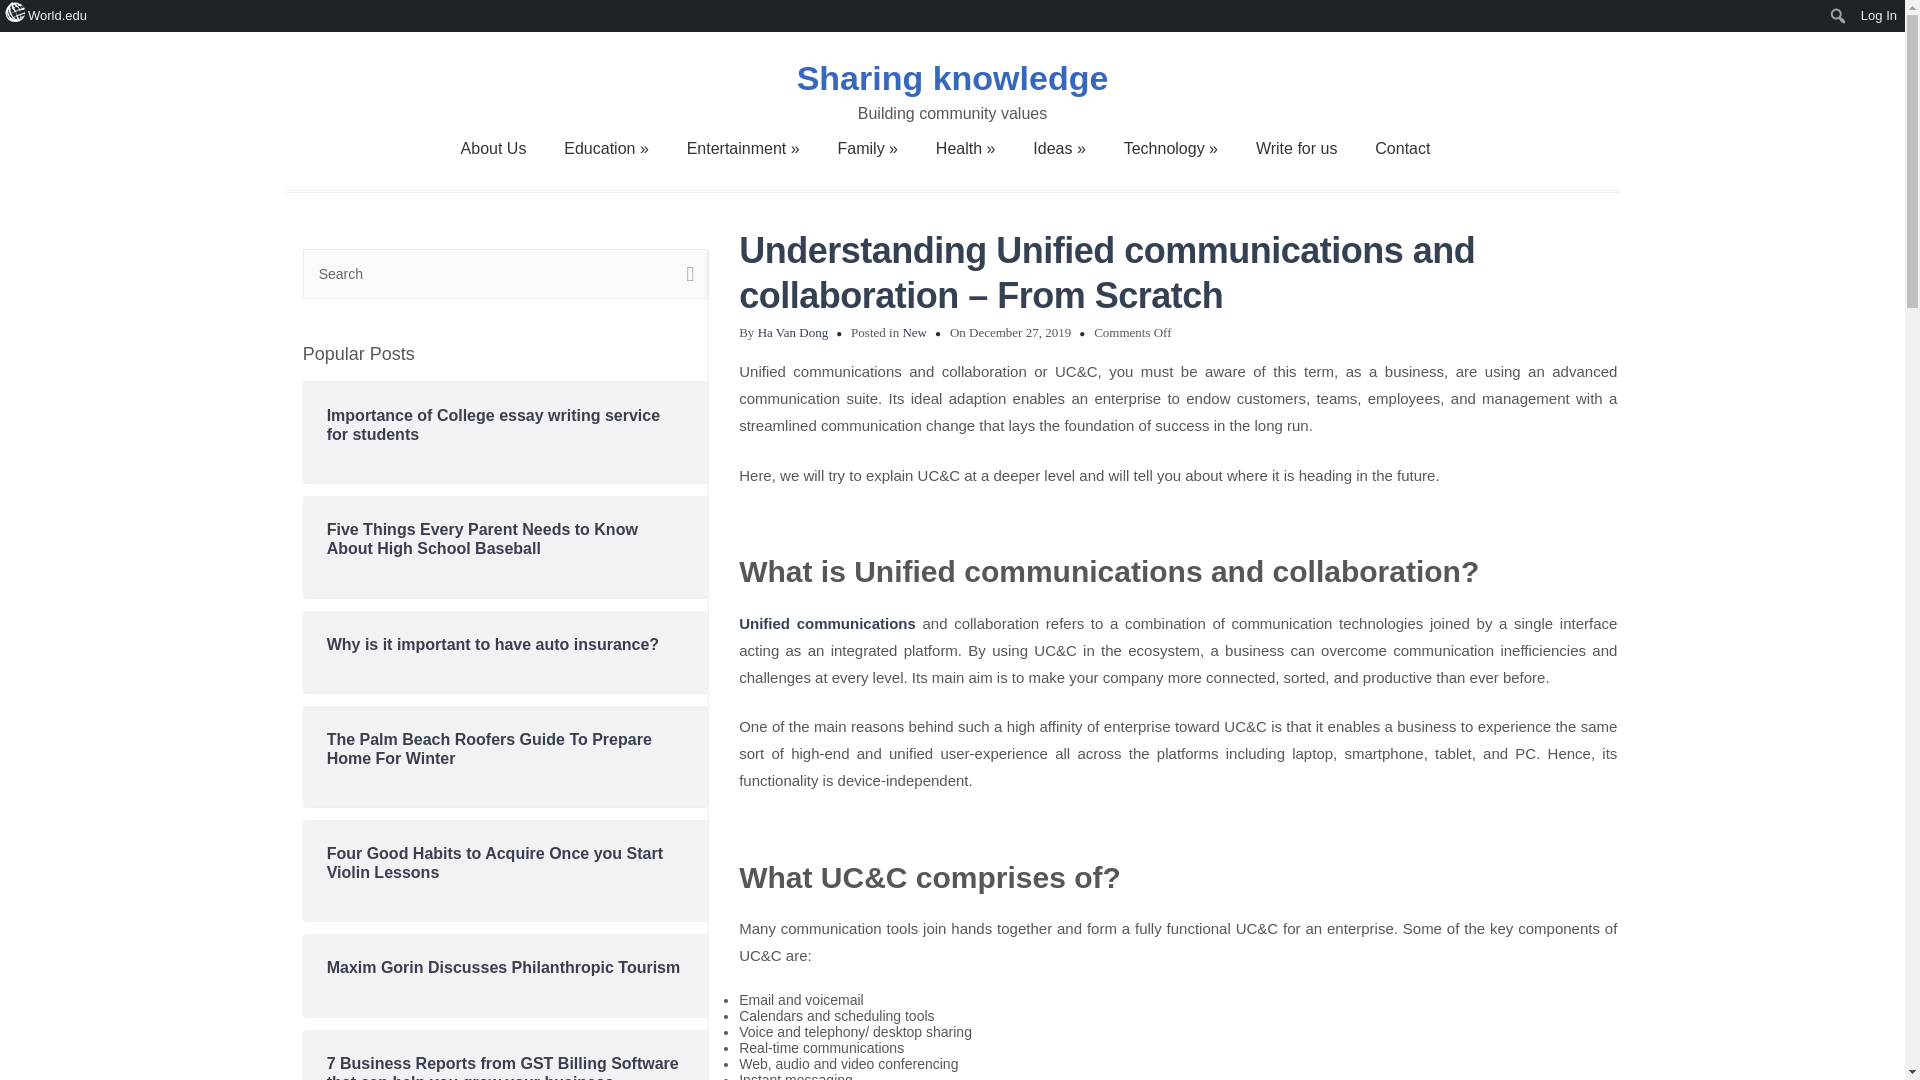 This screenshot has height=1080, width=1920. Describe the element at coordinates (506, 424) in the screenshot. I see `Importance of College essay writing service for students` at that location.